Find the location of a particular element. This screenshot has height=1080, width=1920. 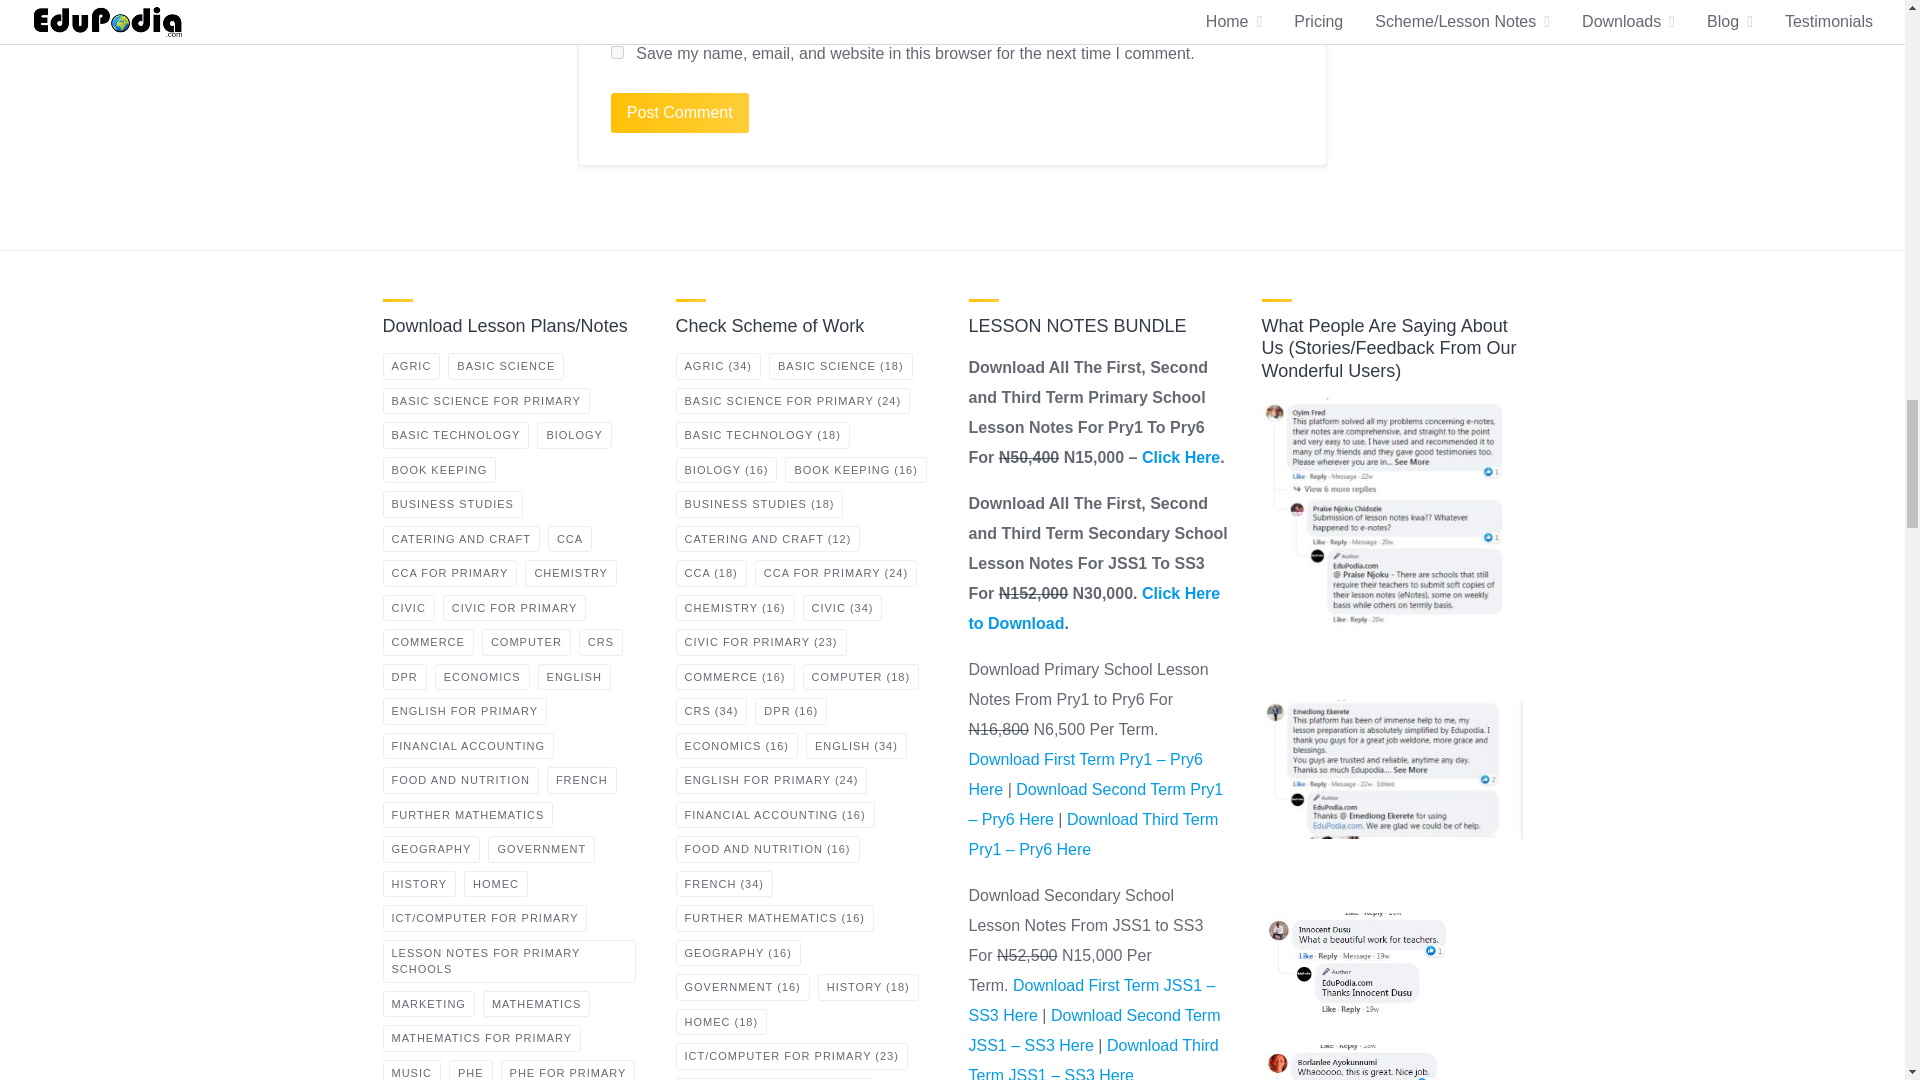

Post Comment is located at coordinates (679, 112).